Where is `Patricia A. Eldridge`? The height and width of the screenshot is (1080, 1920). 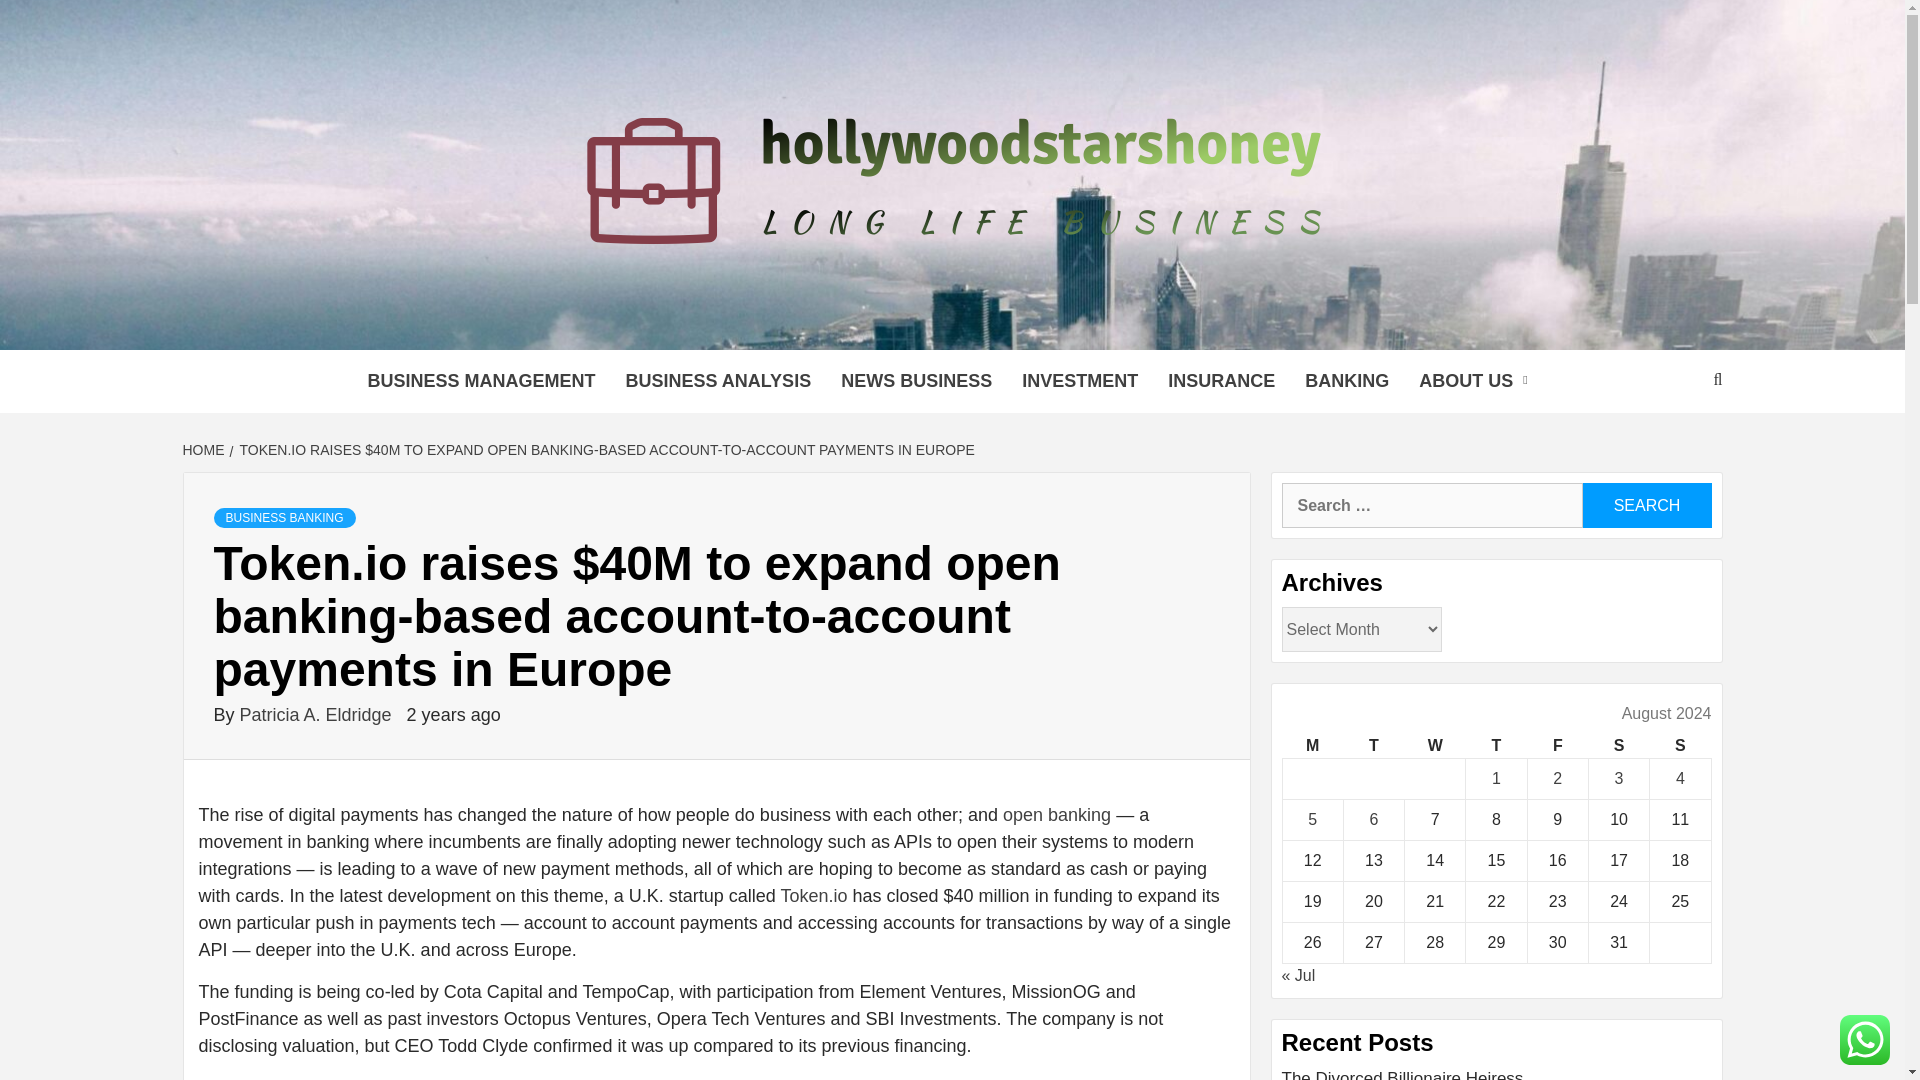
Patricia A. Eldridge is located at coordinates (318, 714).